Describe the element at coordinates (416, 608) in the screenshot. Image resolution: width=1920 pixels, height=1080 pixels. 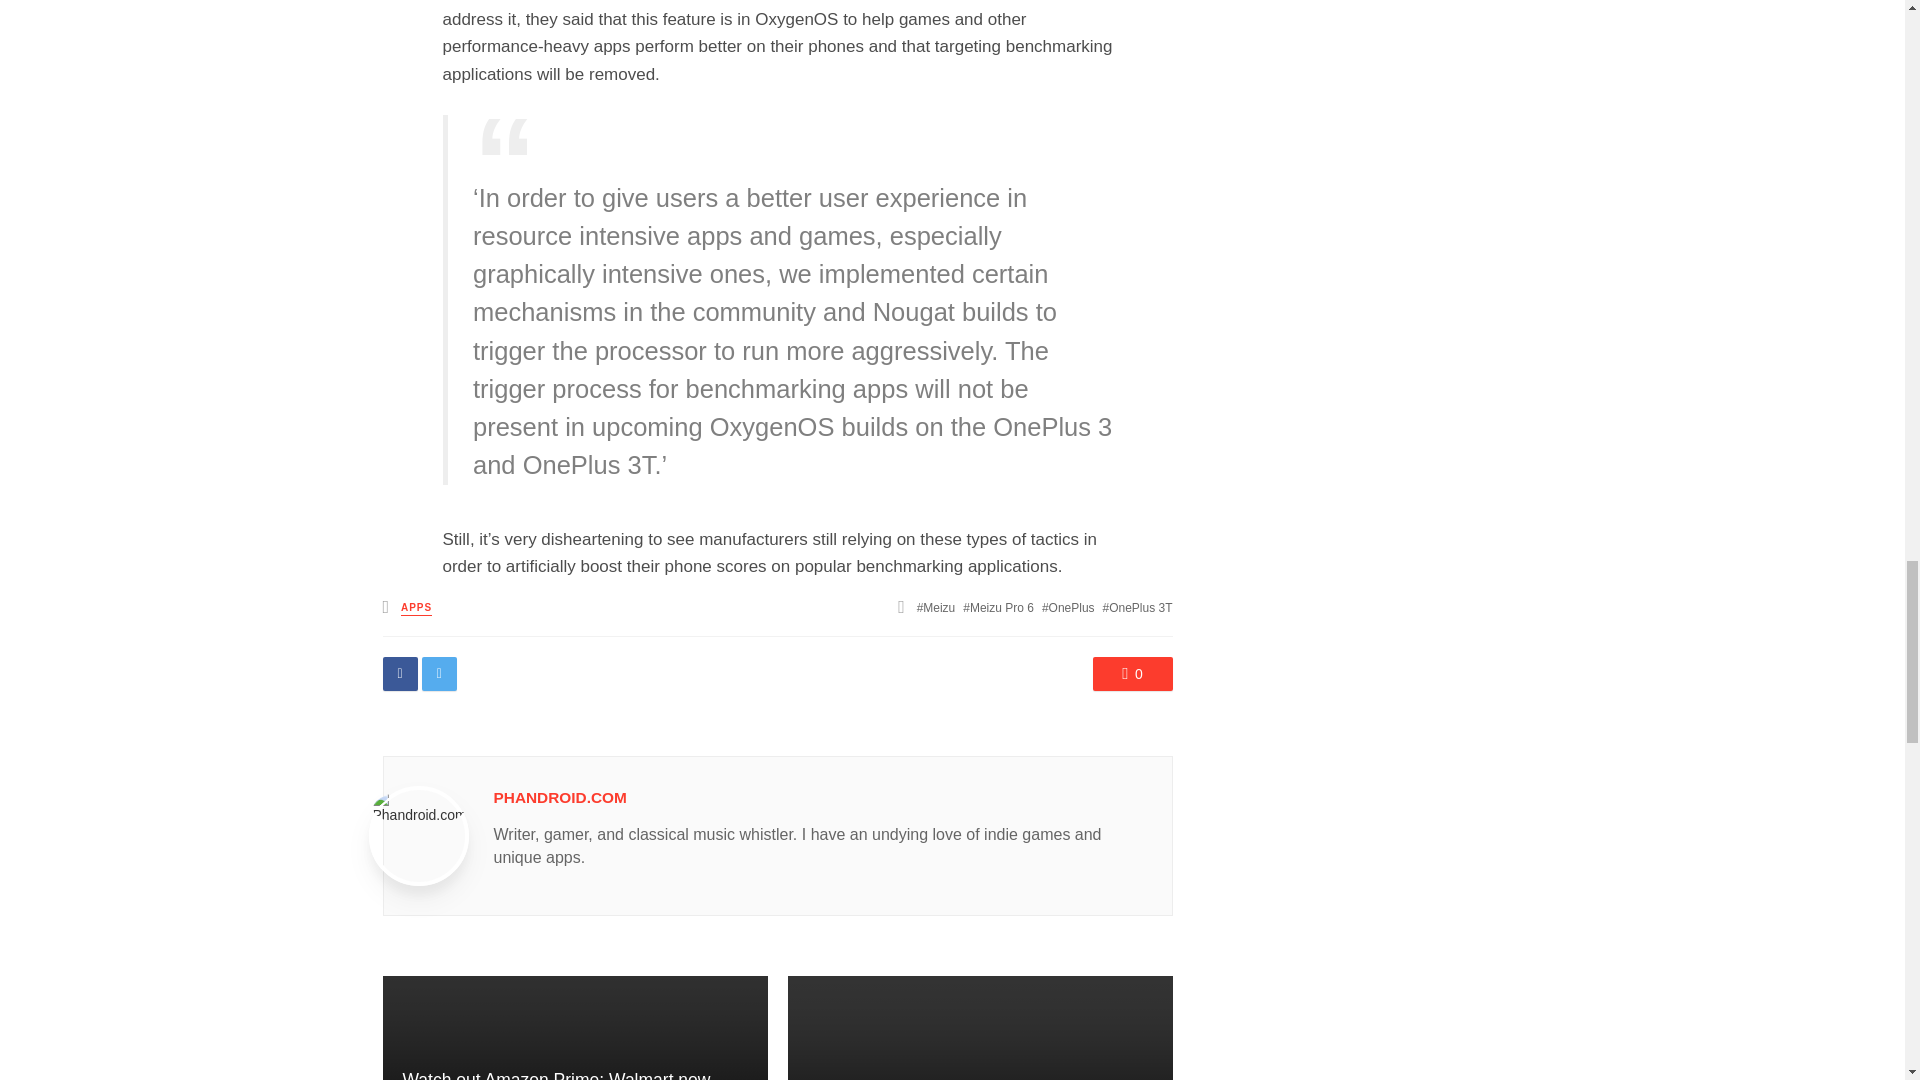
I see `APPS` at that location.